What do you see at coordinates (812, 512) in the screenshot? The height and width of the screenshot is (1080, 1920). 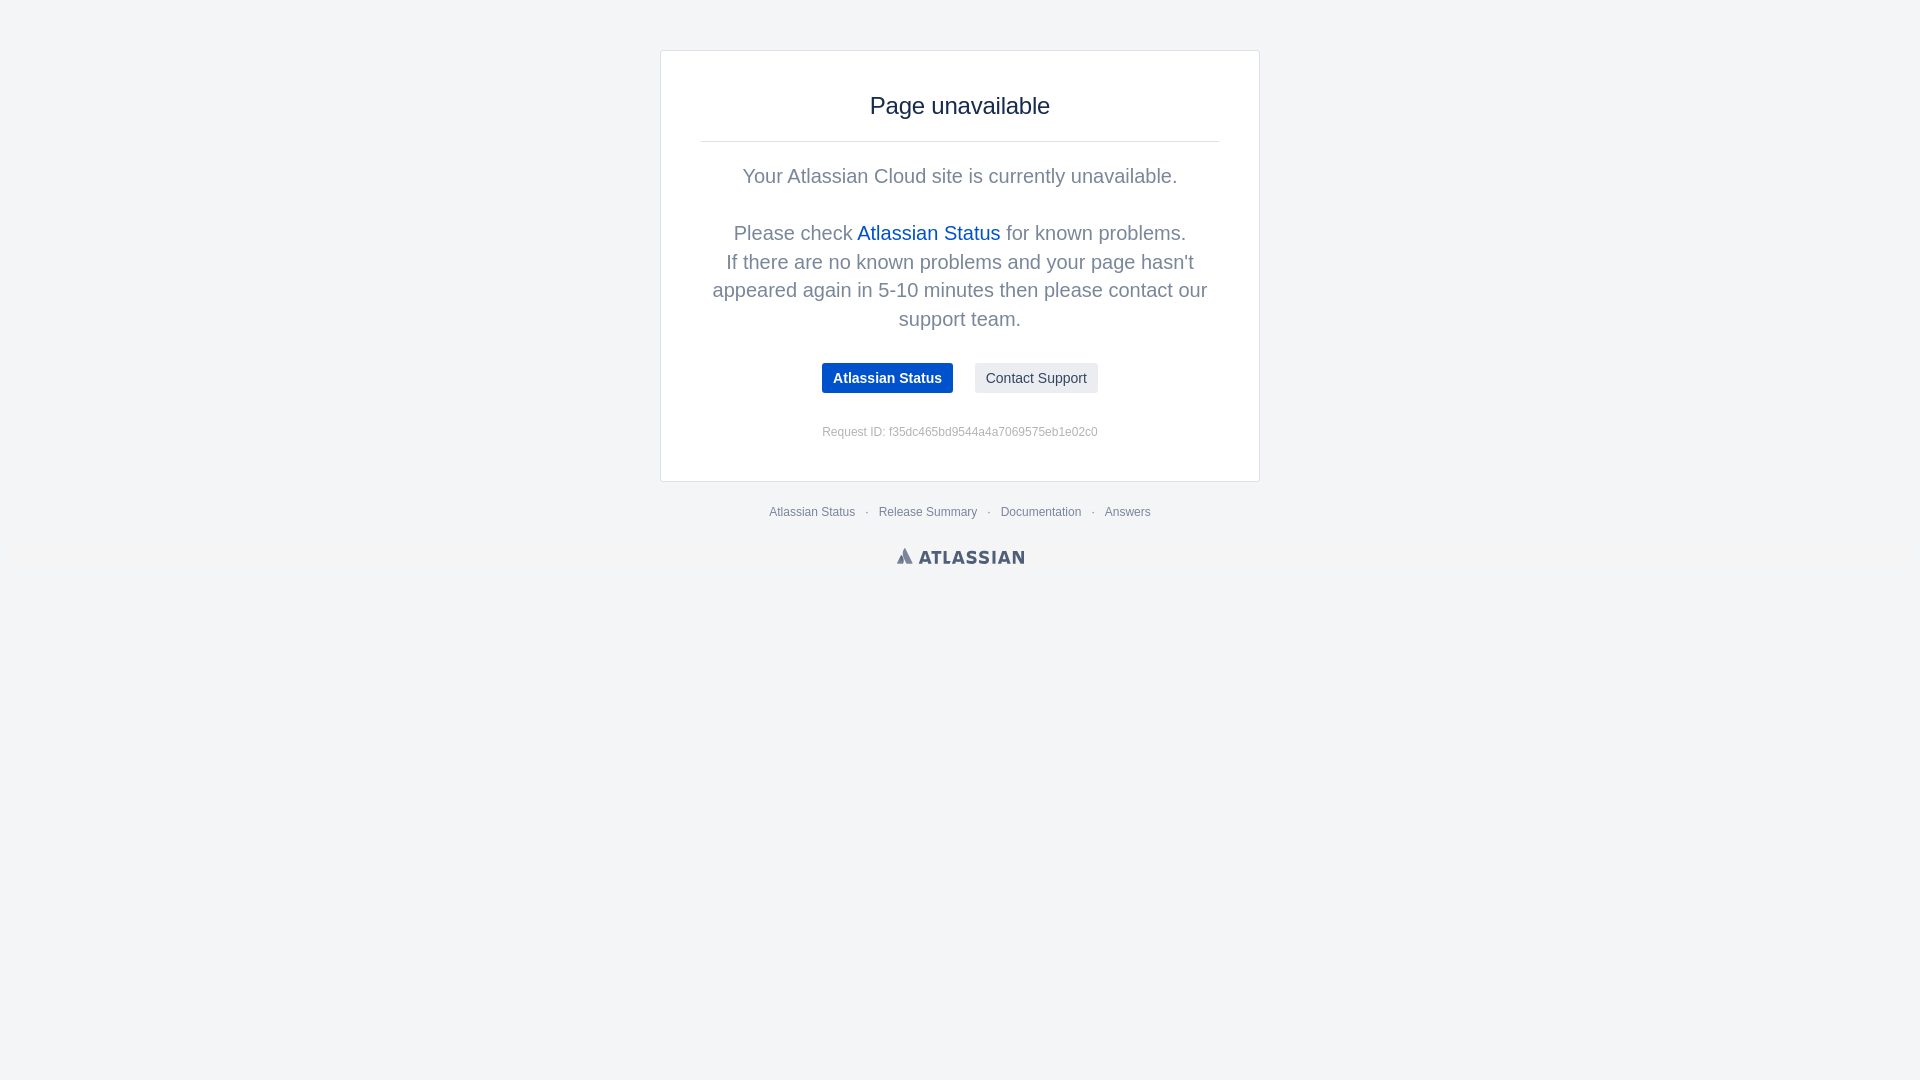 I see `Atlassian Status` at bounding box center [812, 512].